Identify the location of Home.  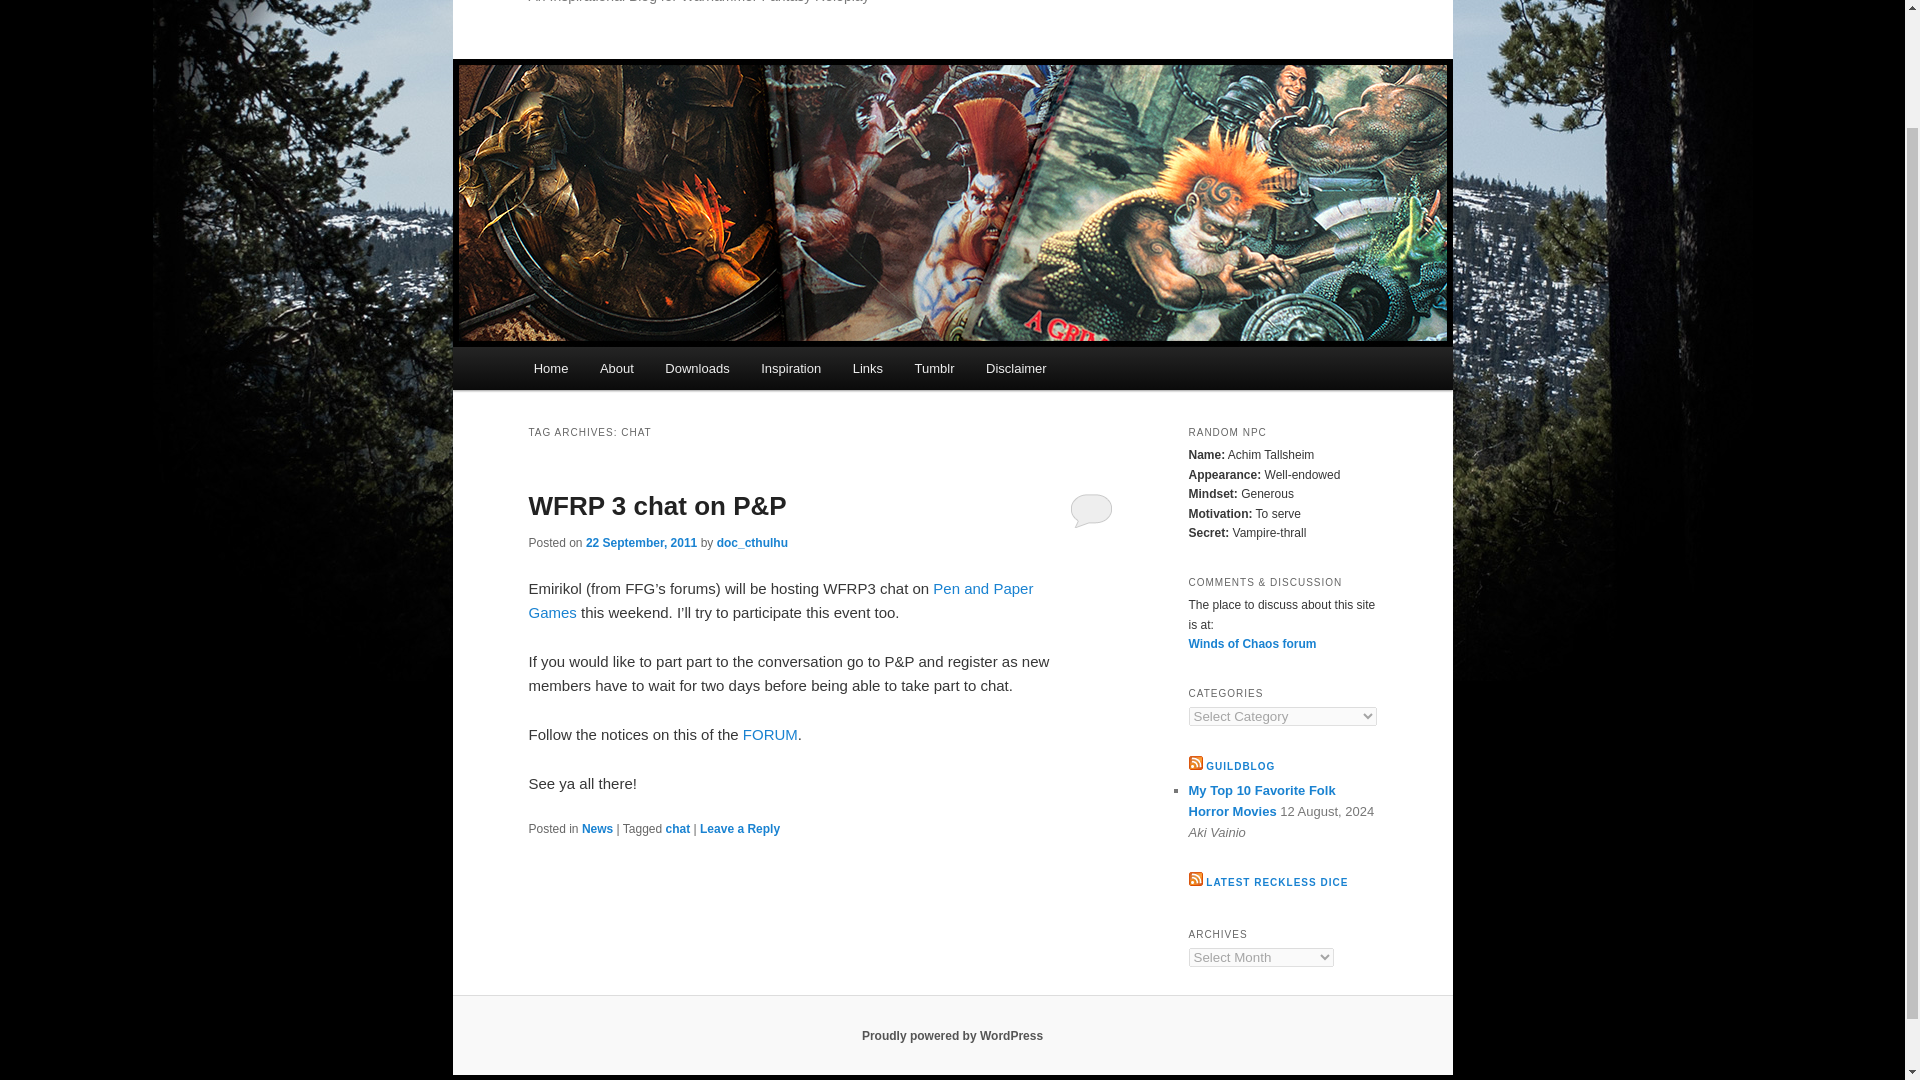
(550, 368).